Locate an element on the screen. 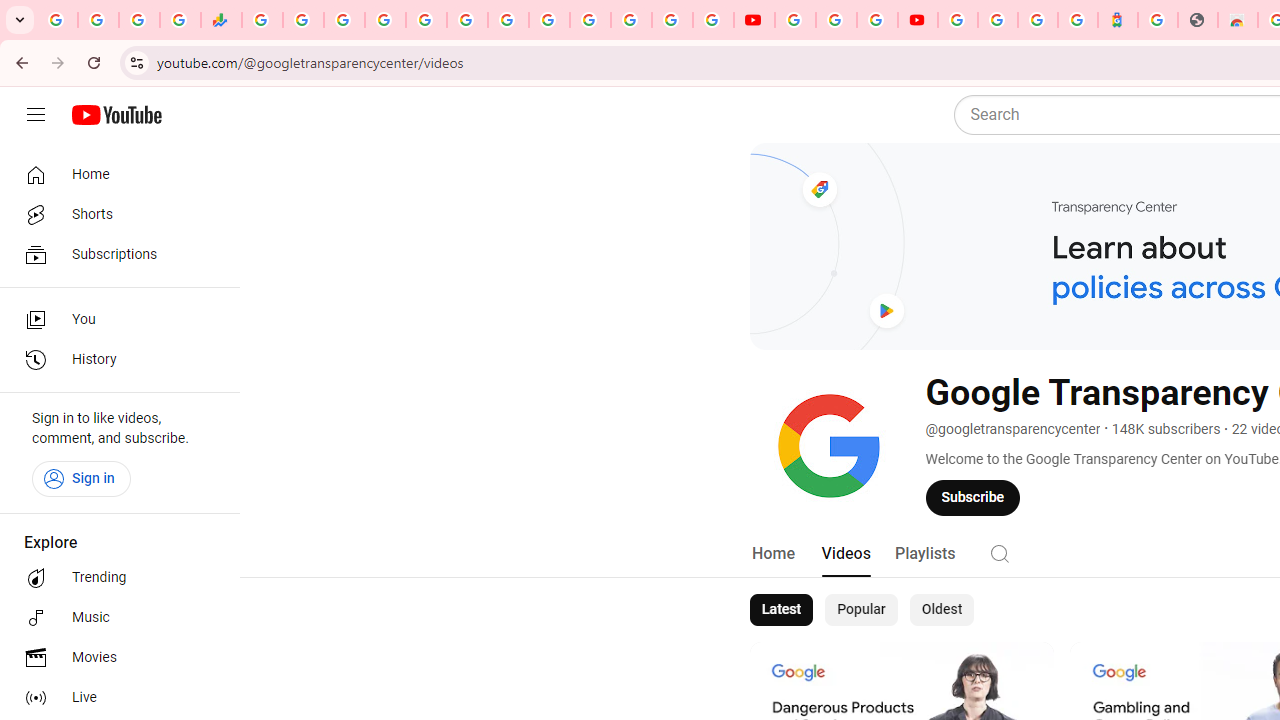 The height and width of the screenshot is (720, 1280). Atour Hotel - Google hotels is located at coordinates (1118, 20).